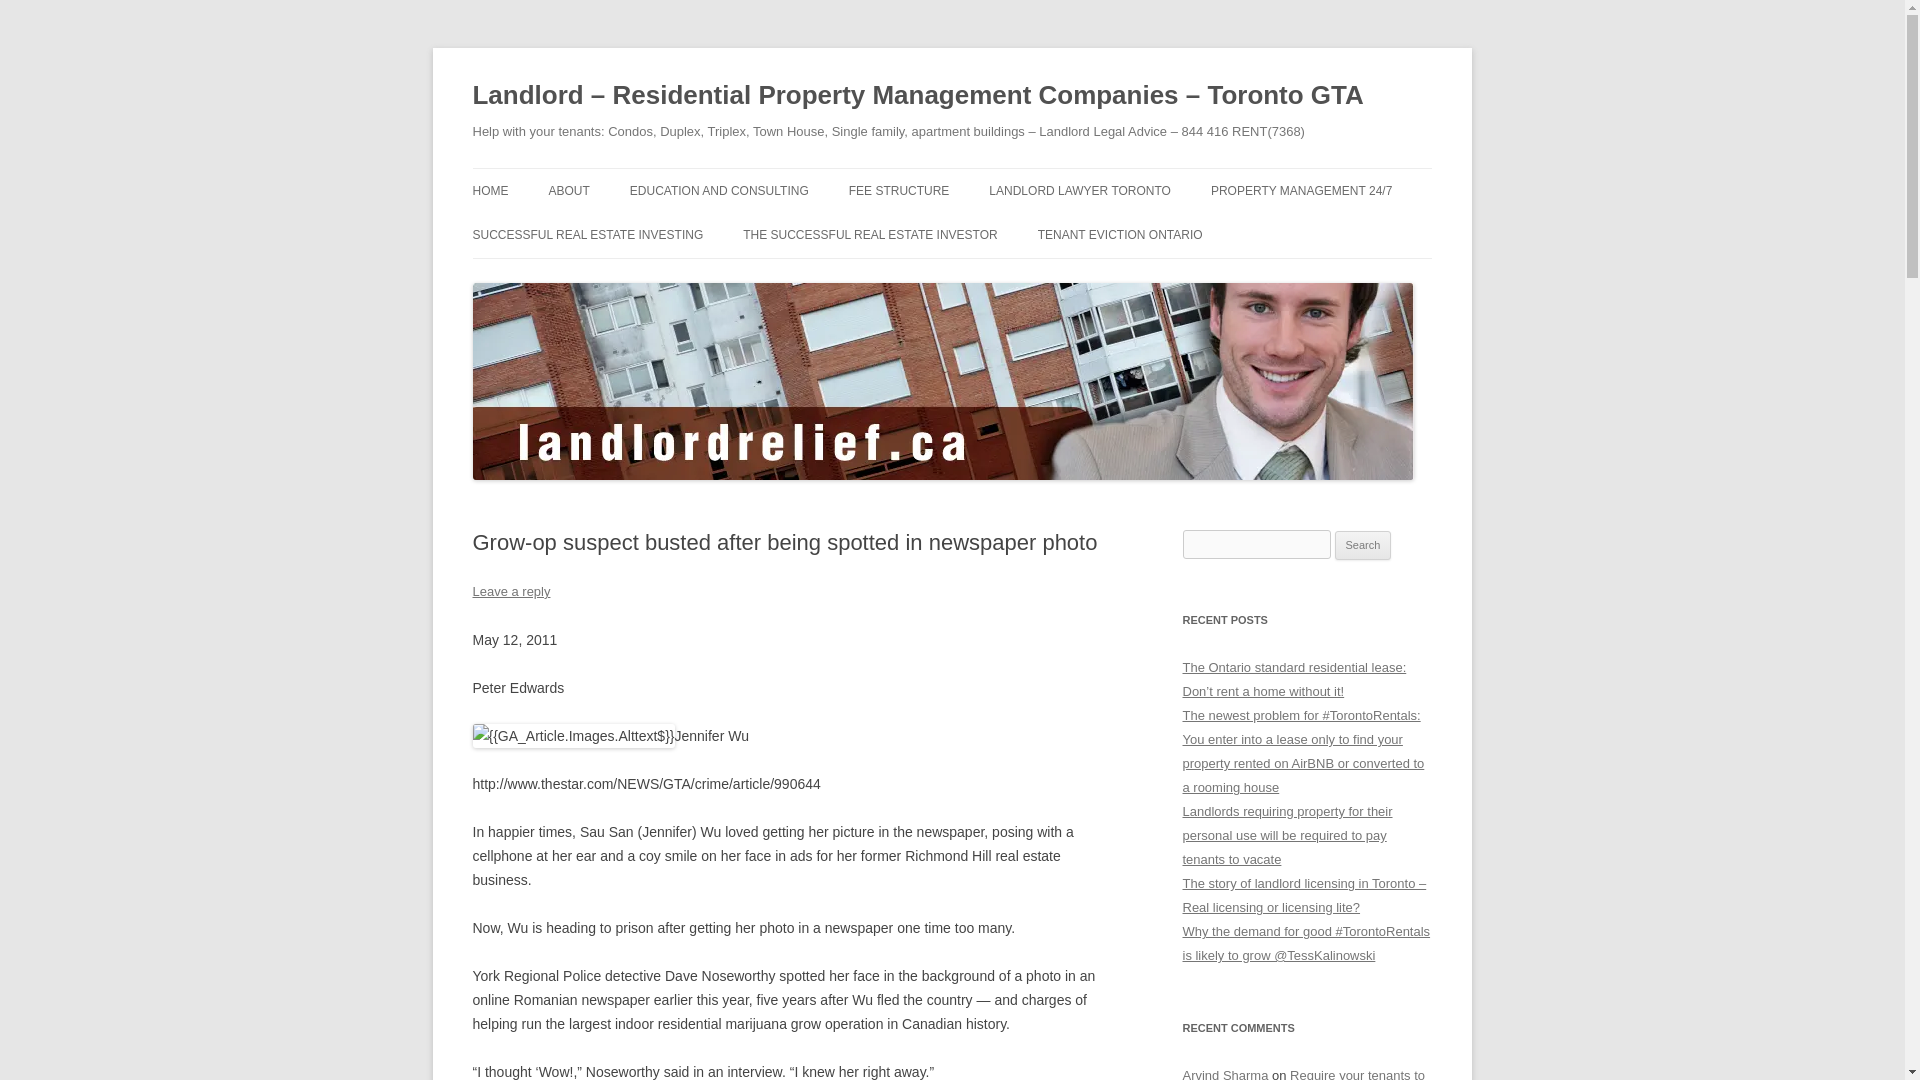  Describe the element at coordinates (718, 190) in the screenshot. I see `EDUCATION AND CONSULTING` at that location.